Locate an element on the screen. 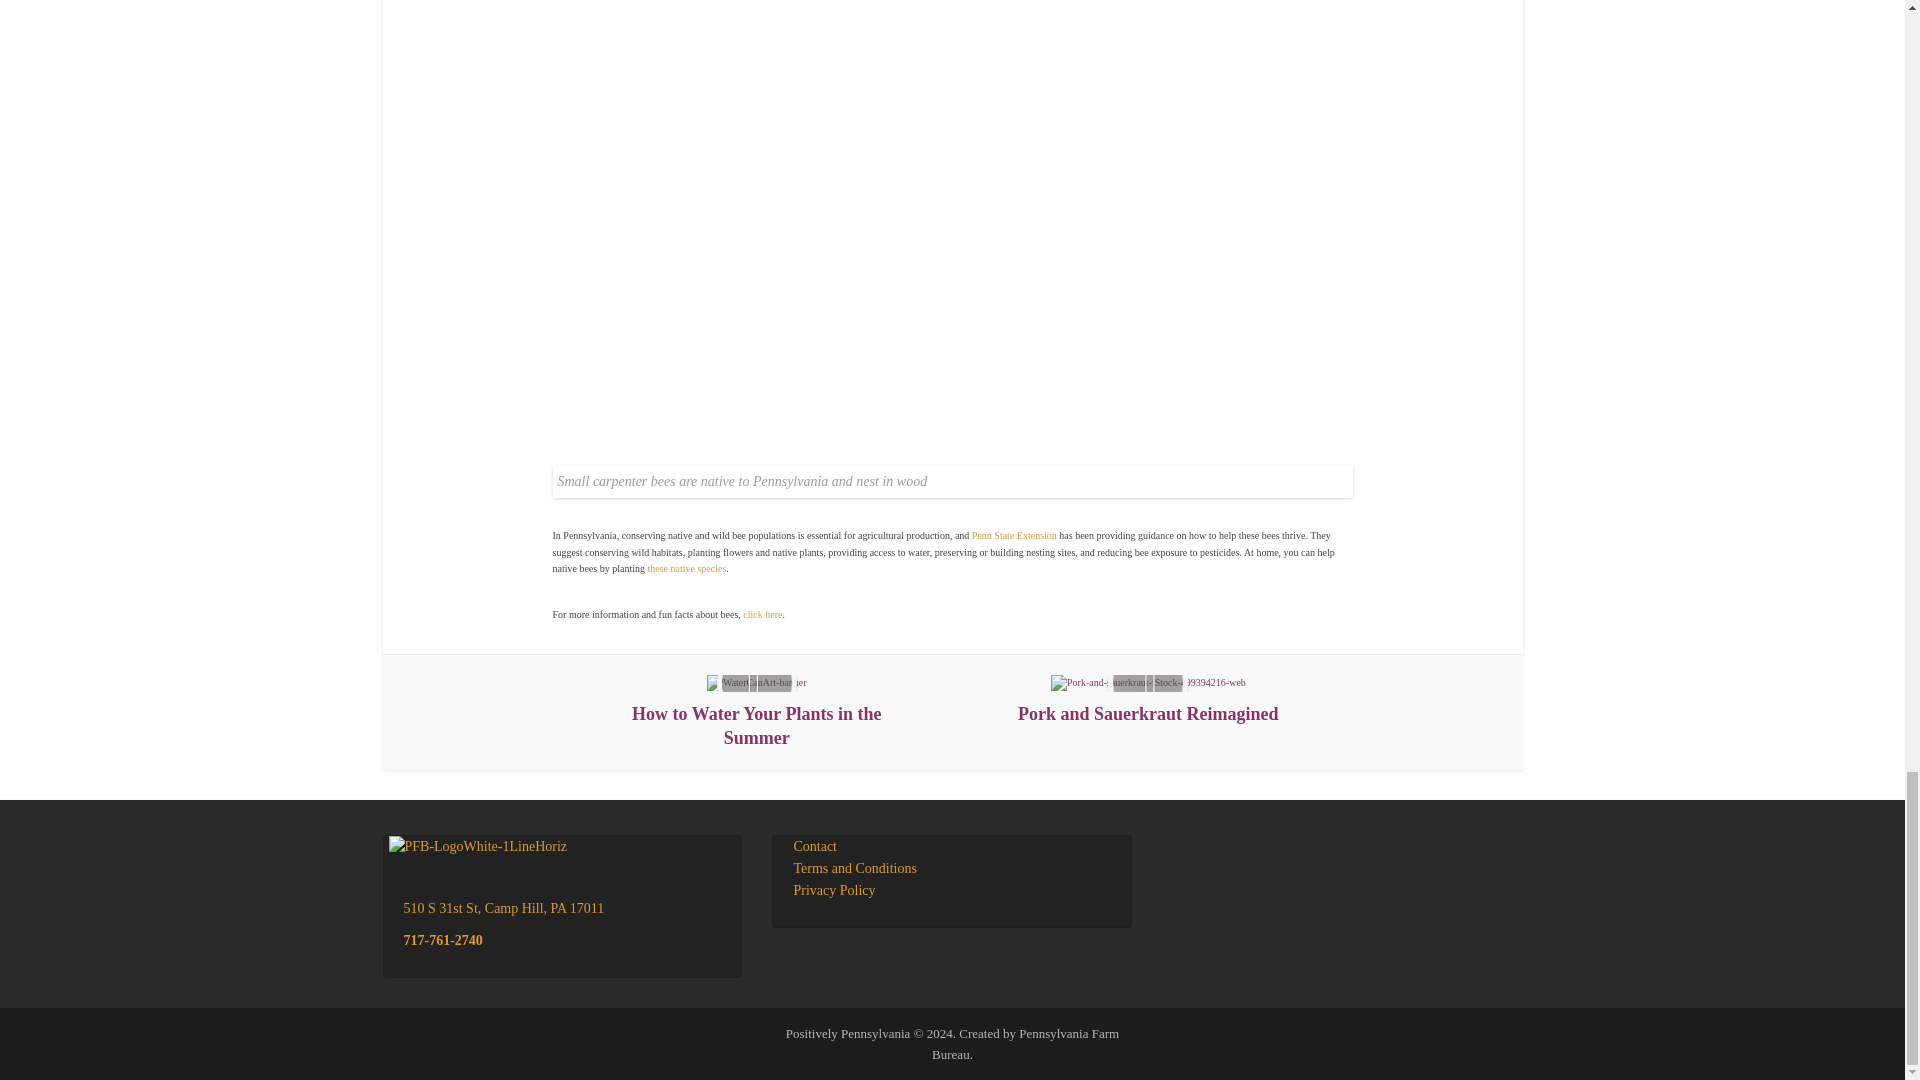 This screenshot has width=1920, height=1080. Pork and Sauerkraut Reimagined is located at coordinates (1148, 700).